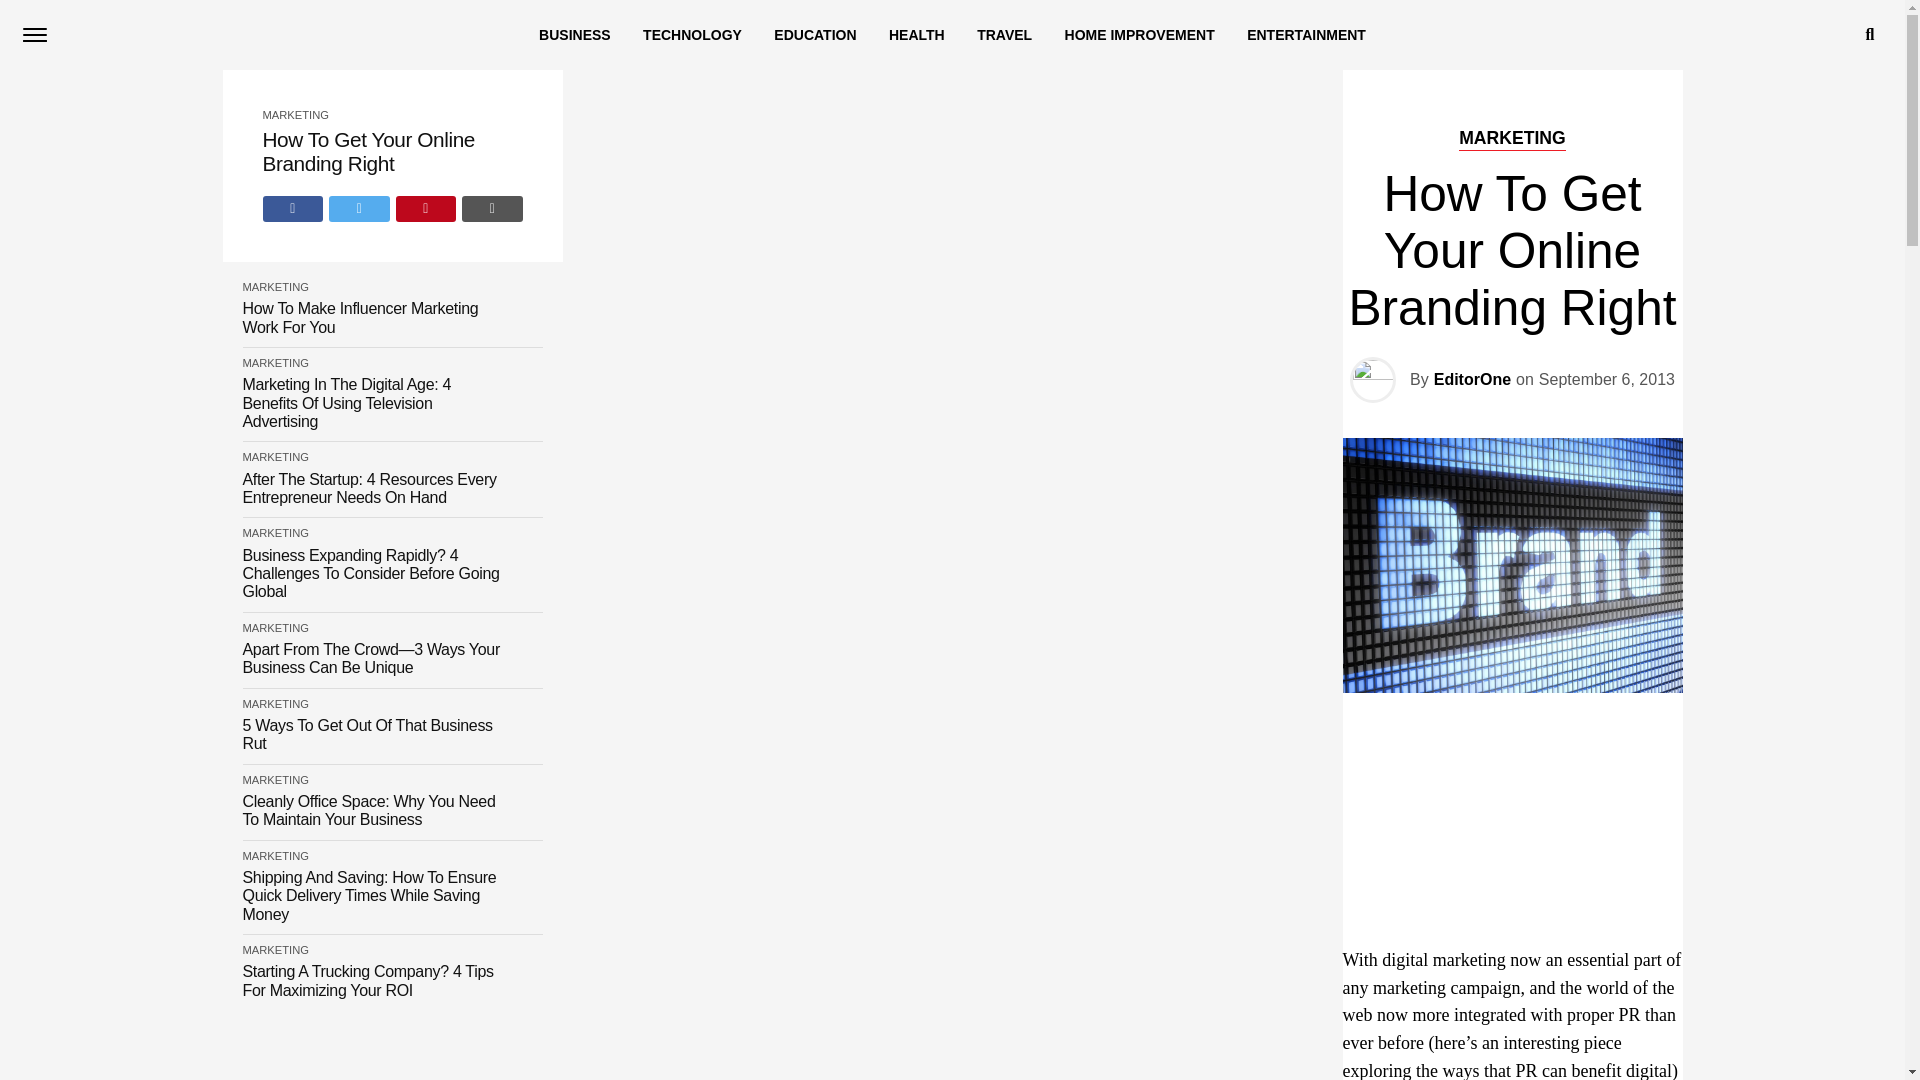 Image resolution: width=1920 pixels, height=1080 pixels. Describe the element at coordinates (358, 208) in the screenshot. I see `Tweet This Post` at that location.